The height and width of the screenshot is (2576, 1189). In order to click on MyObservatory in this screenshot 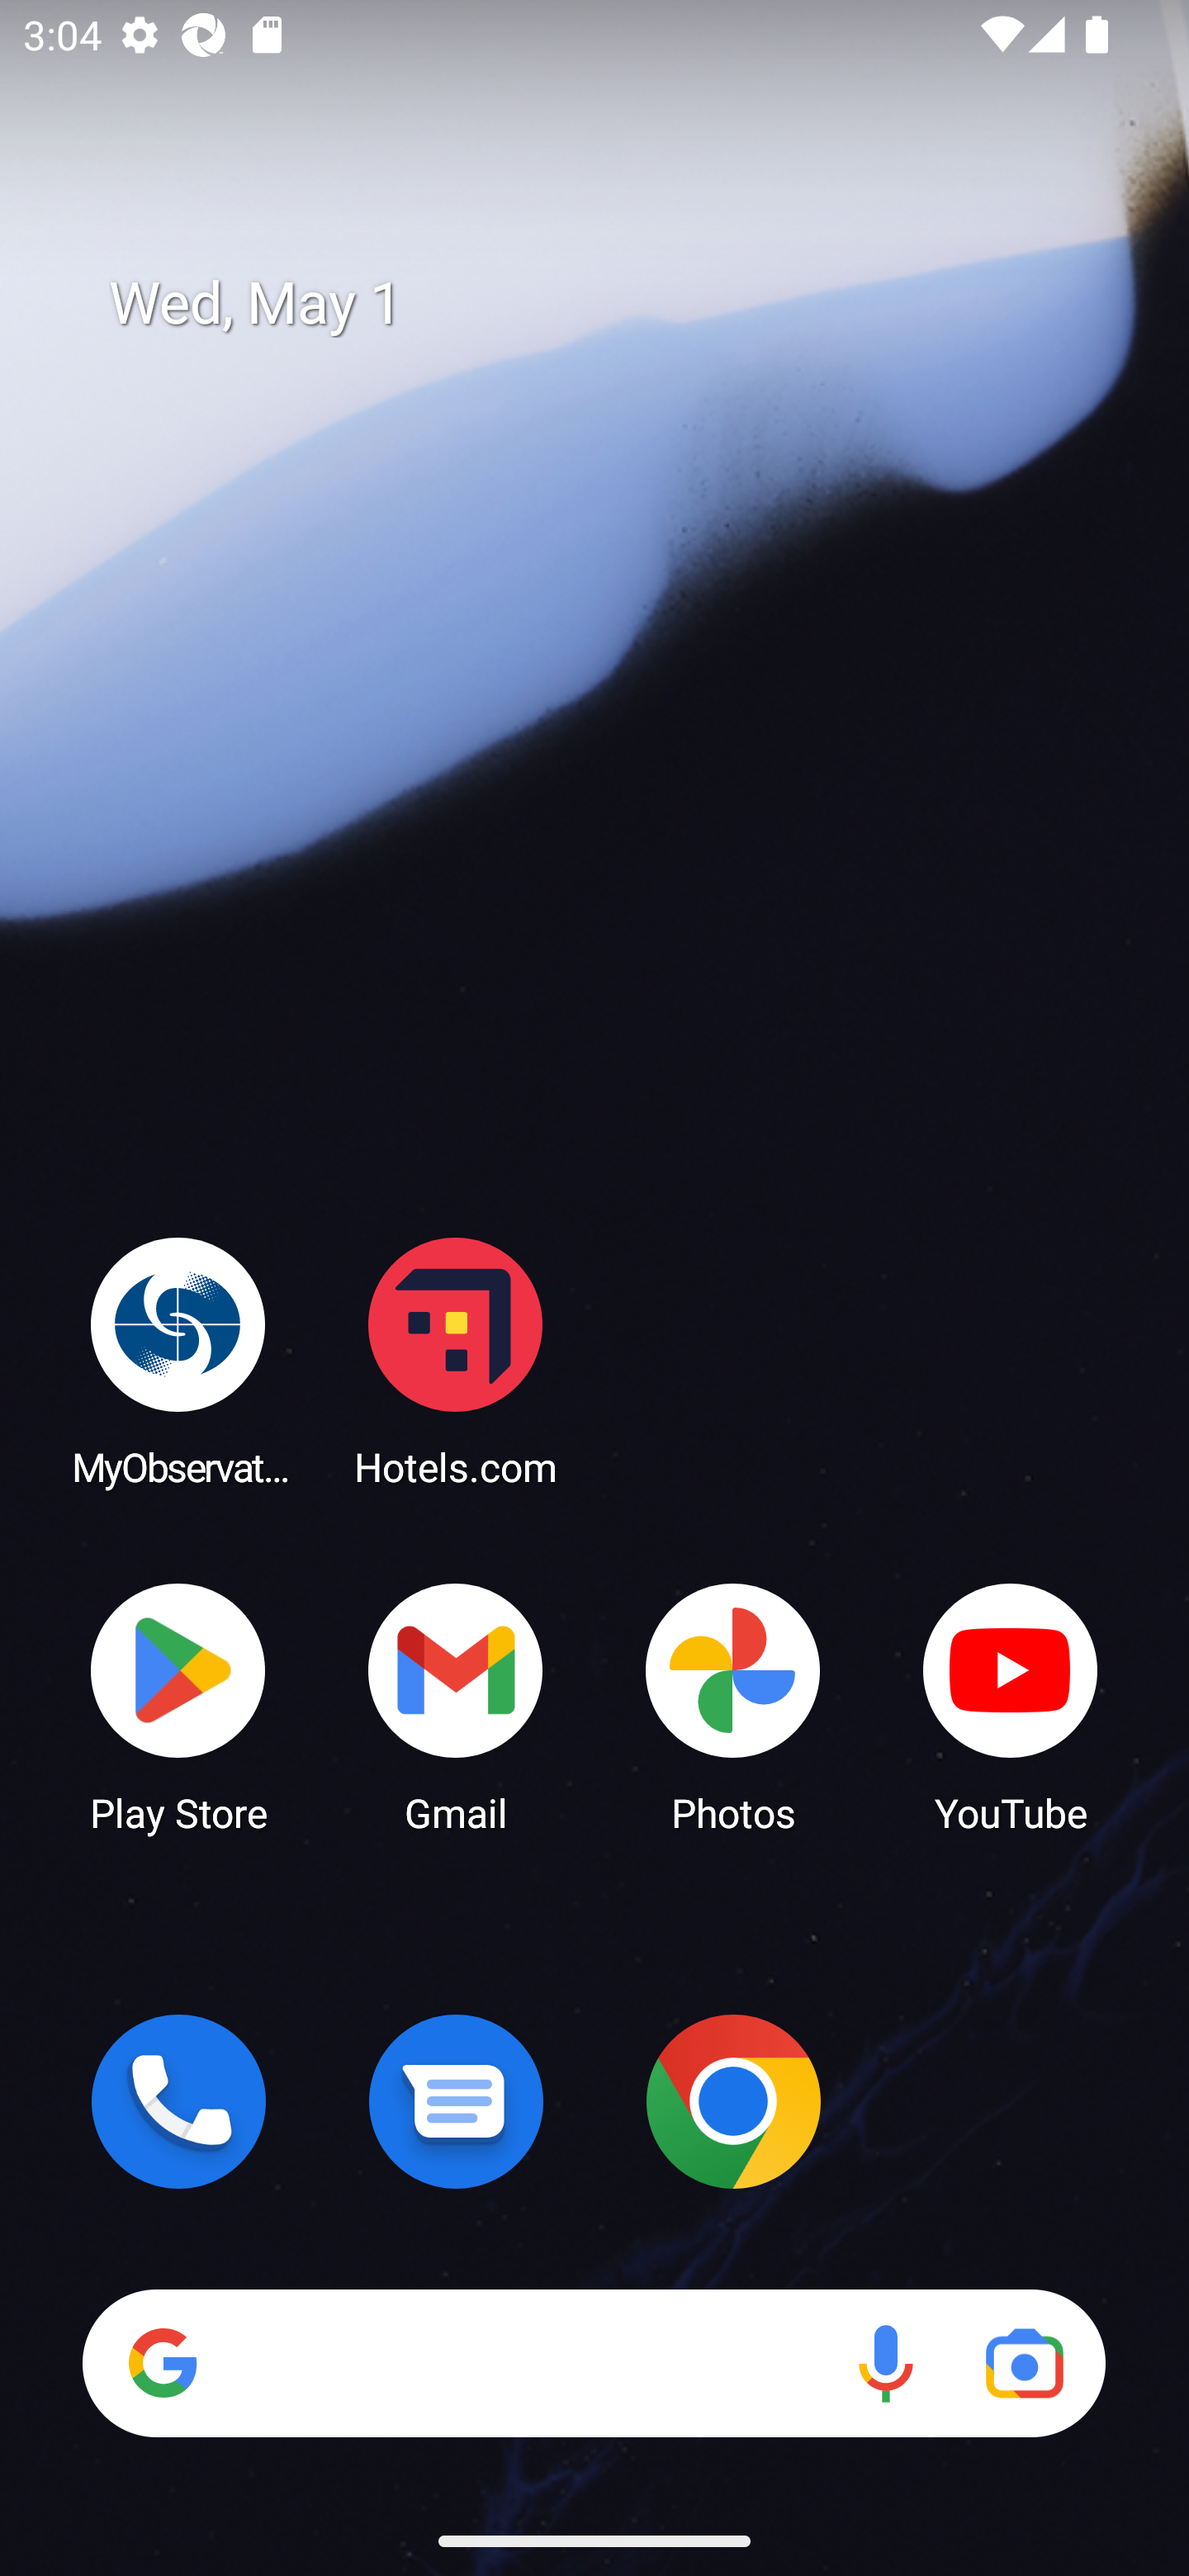, I will do `click(178, 1361)`.